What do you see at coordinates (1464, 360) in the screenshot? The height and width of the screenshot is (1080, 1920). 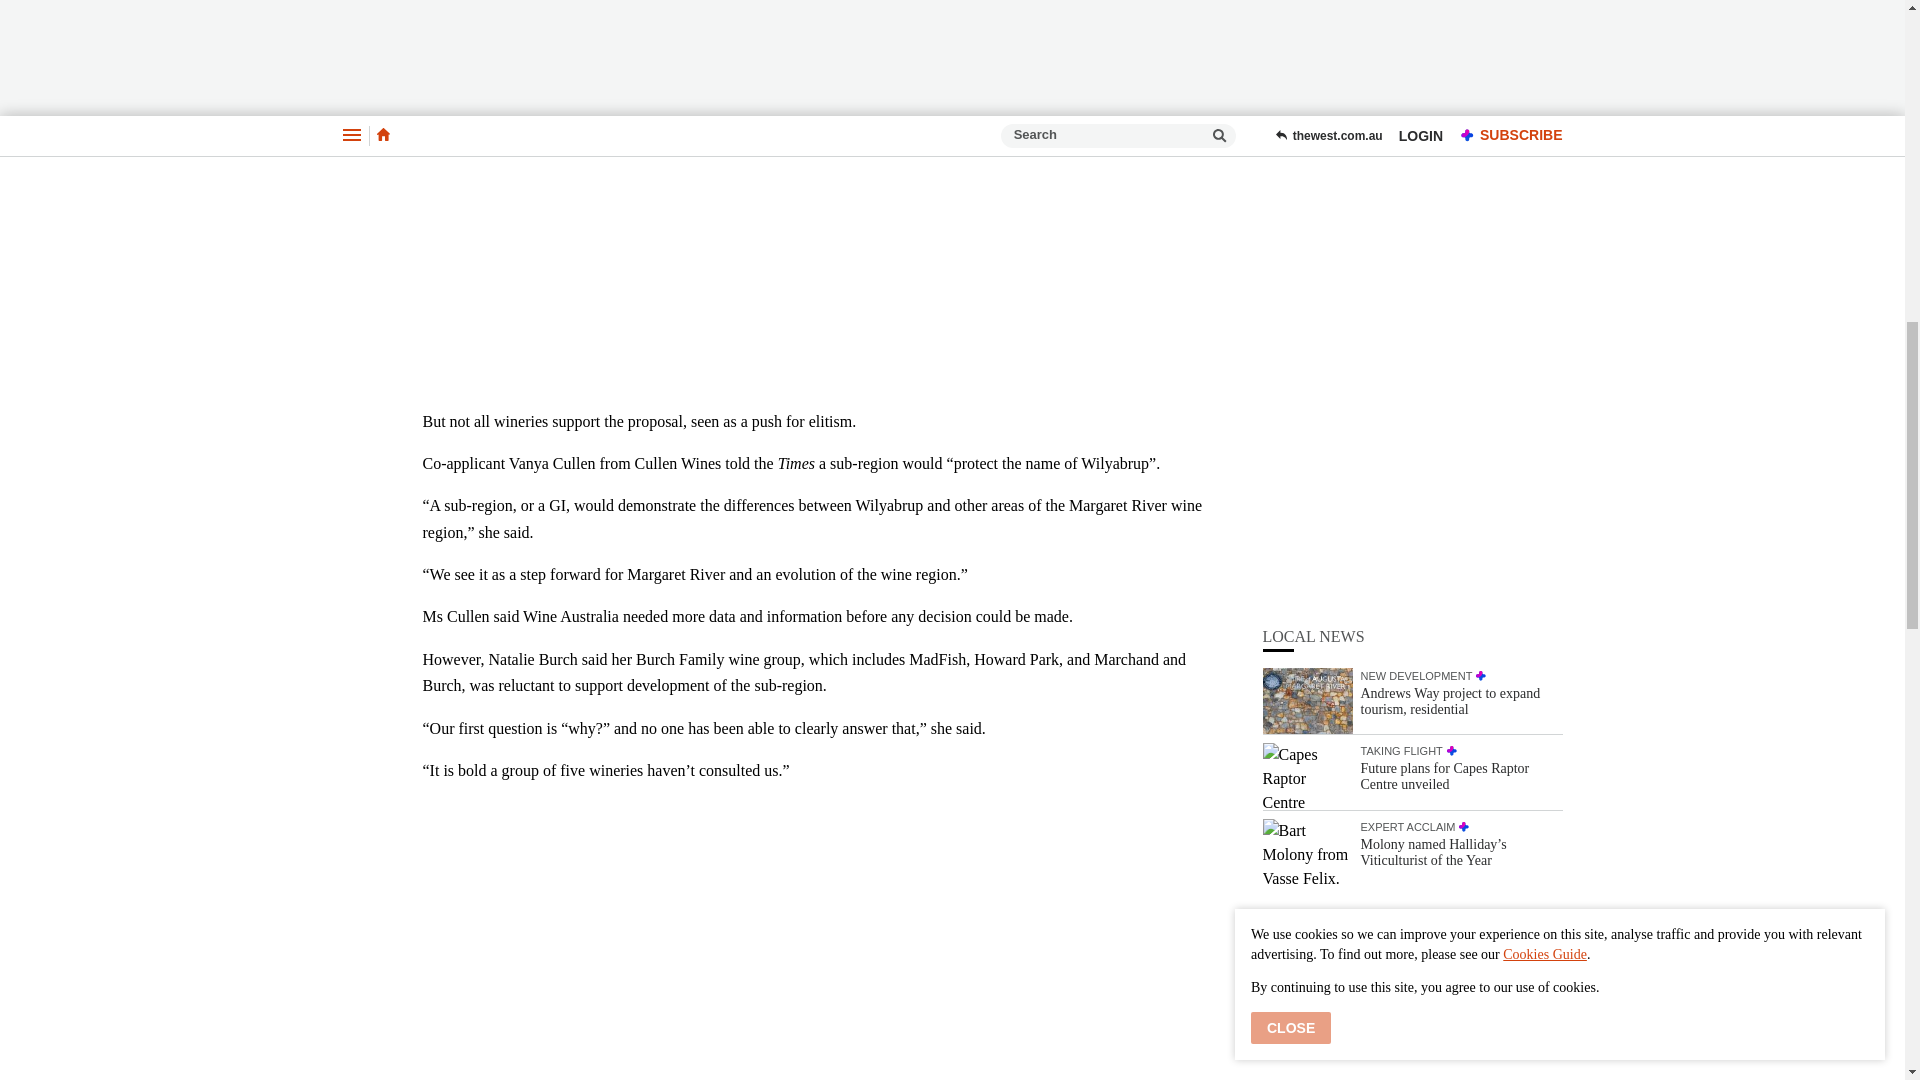 I see `PREMIUM` at bounding box center [1464, 360].